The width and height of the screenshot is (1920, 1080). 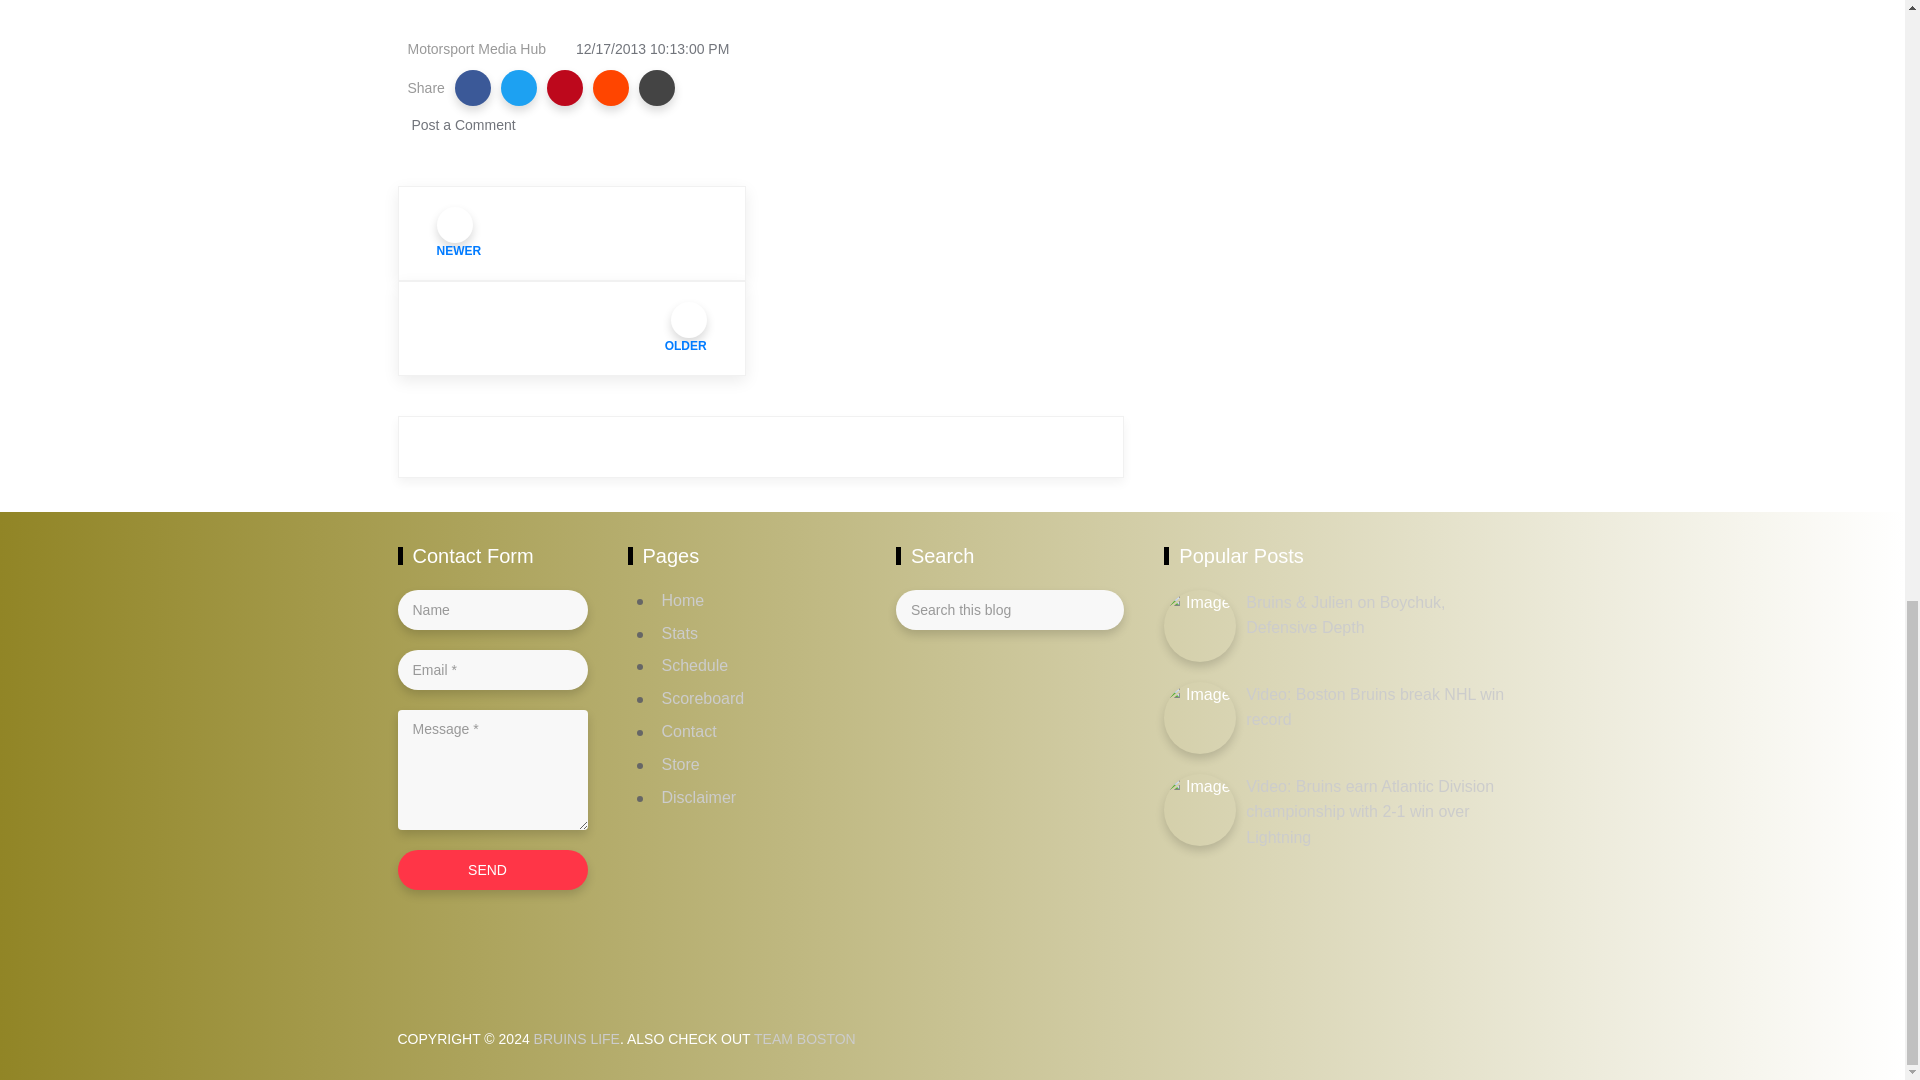 What do you see at coordinates (572, 328) in the screenshot?
I see `OLDER` at bounding box center [572, 328].